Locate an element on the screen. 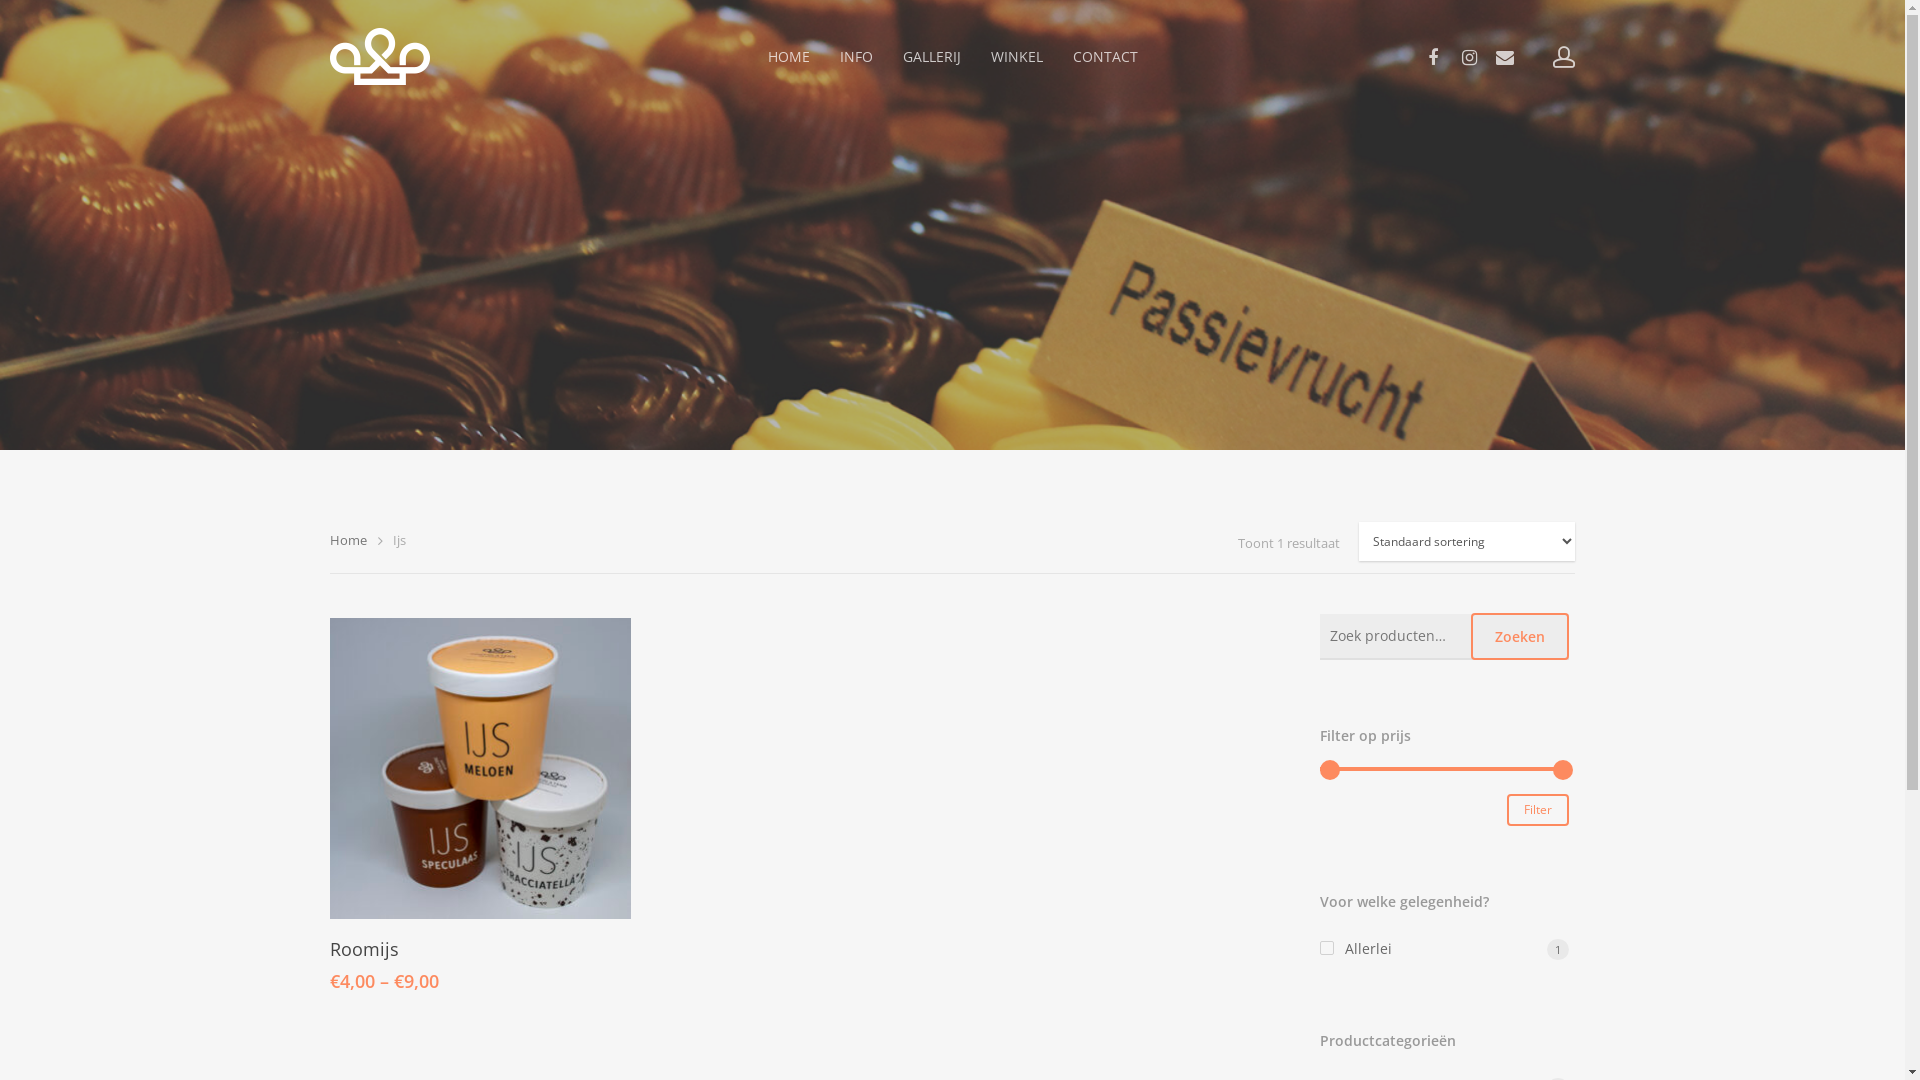 The height and width of the screenshot is (1080, 1920). Filter is located at coordinates (1538, 810).